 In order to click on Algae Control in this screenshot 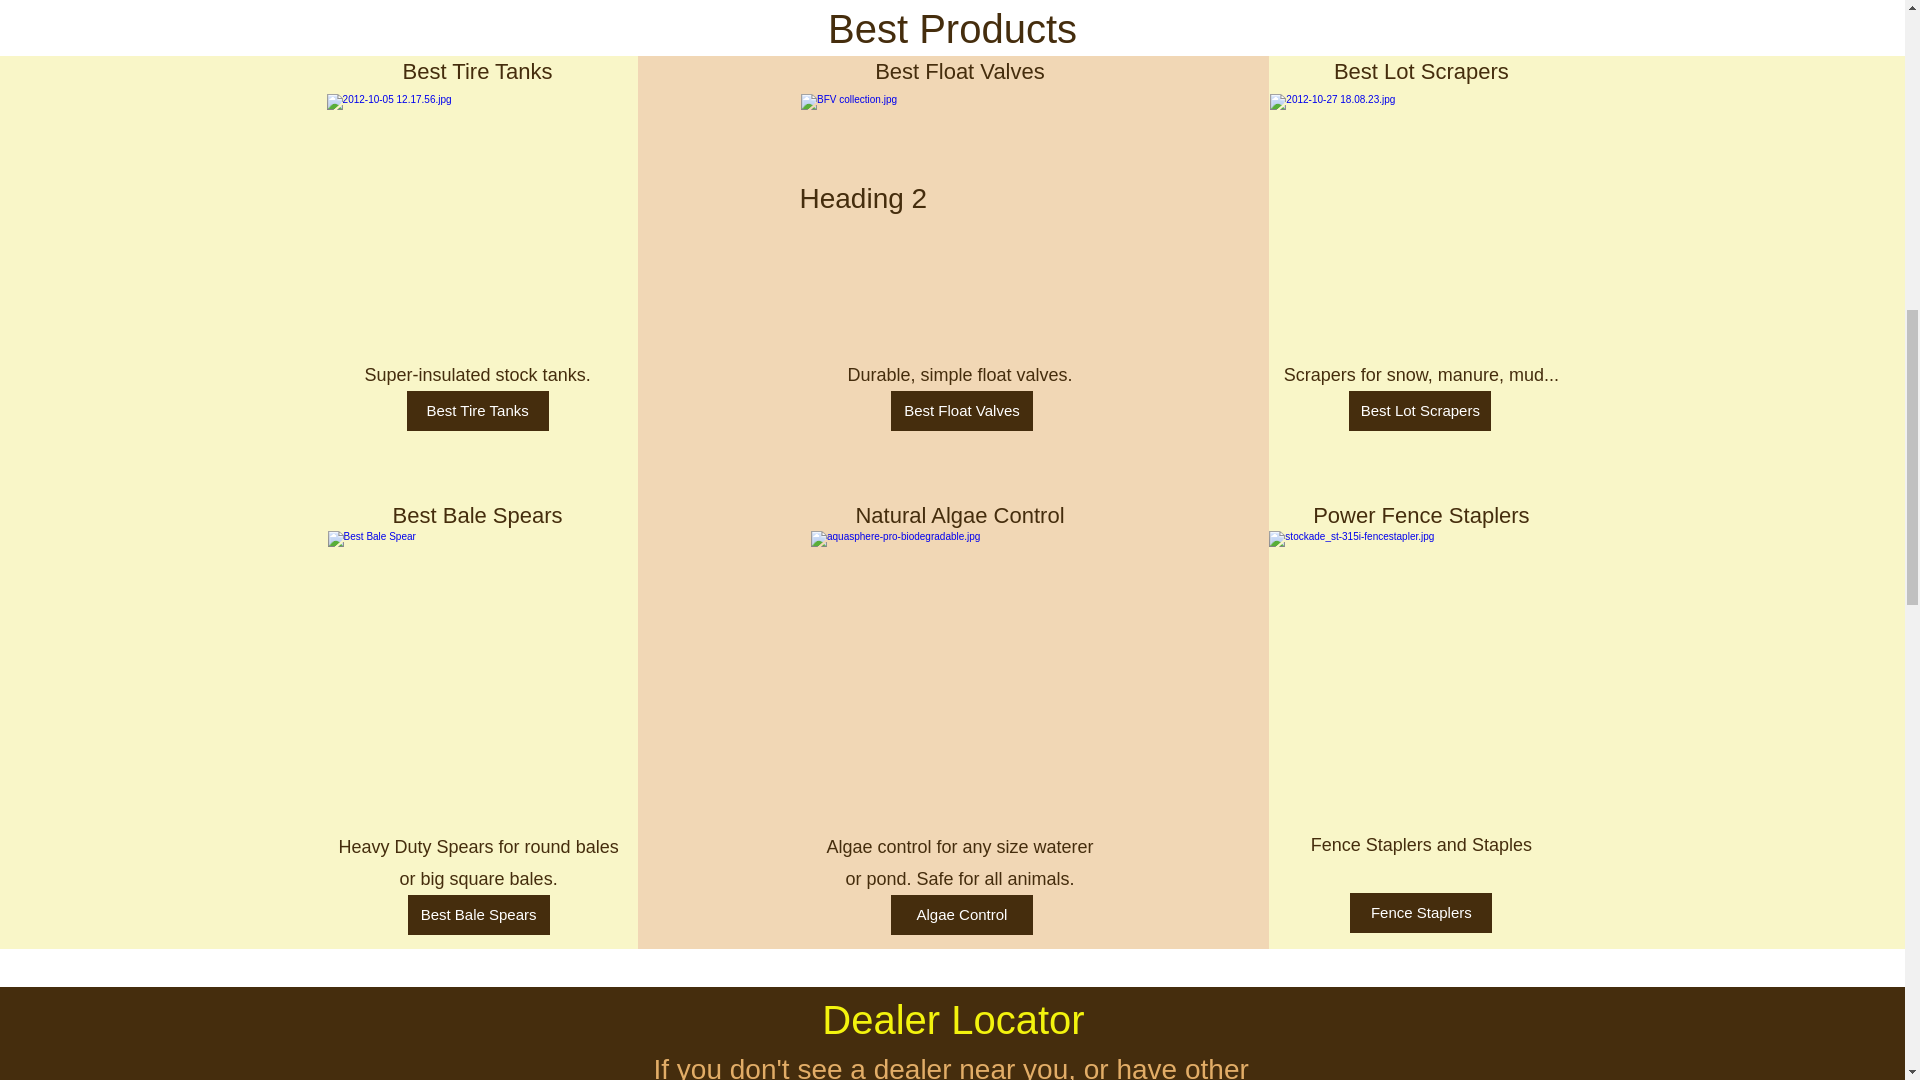, I will do `click(961, 915)`.